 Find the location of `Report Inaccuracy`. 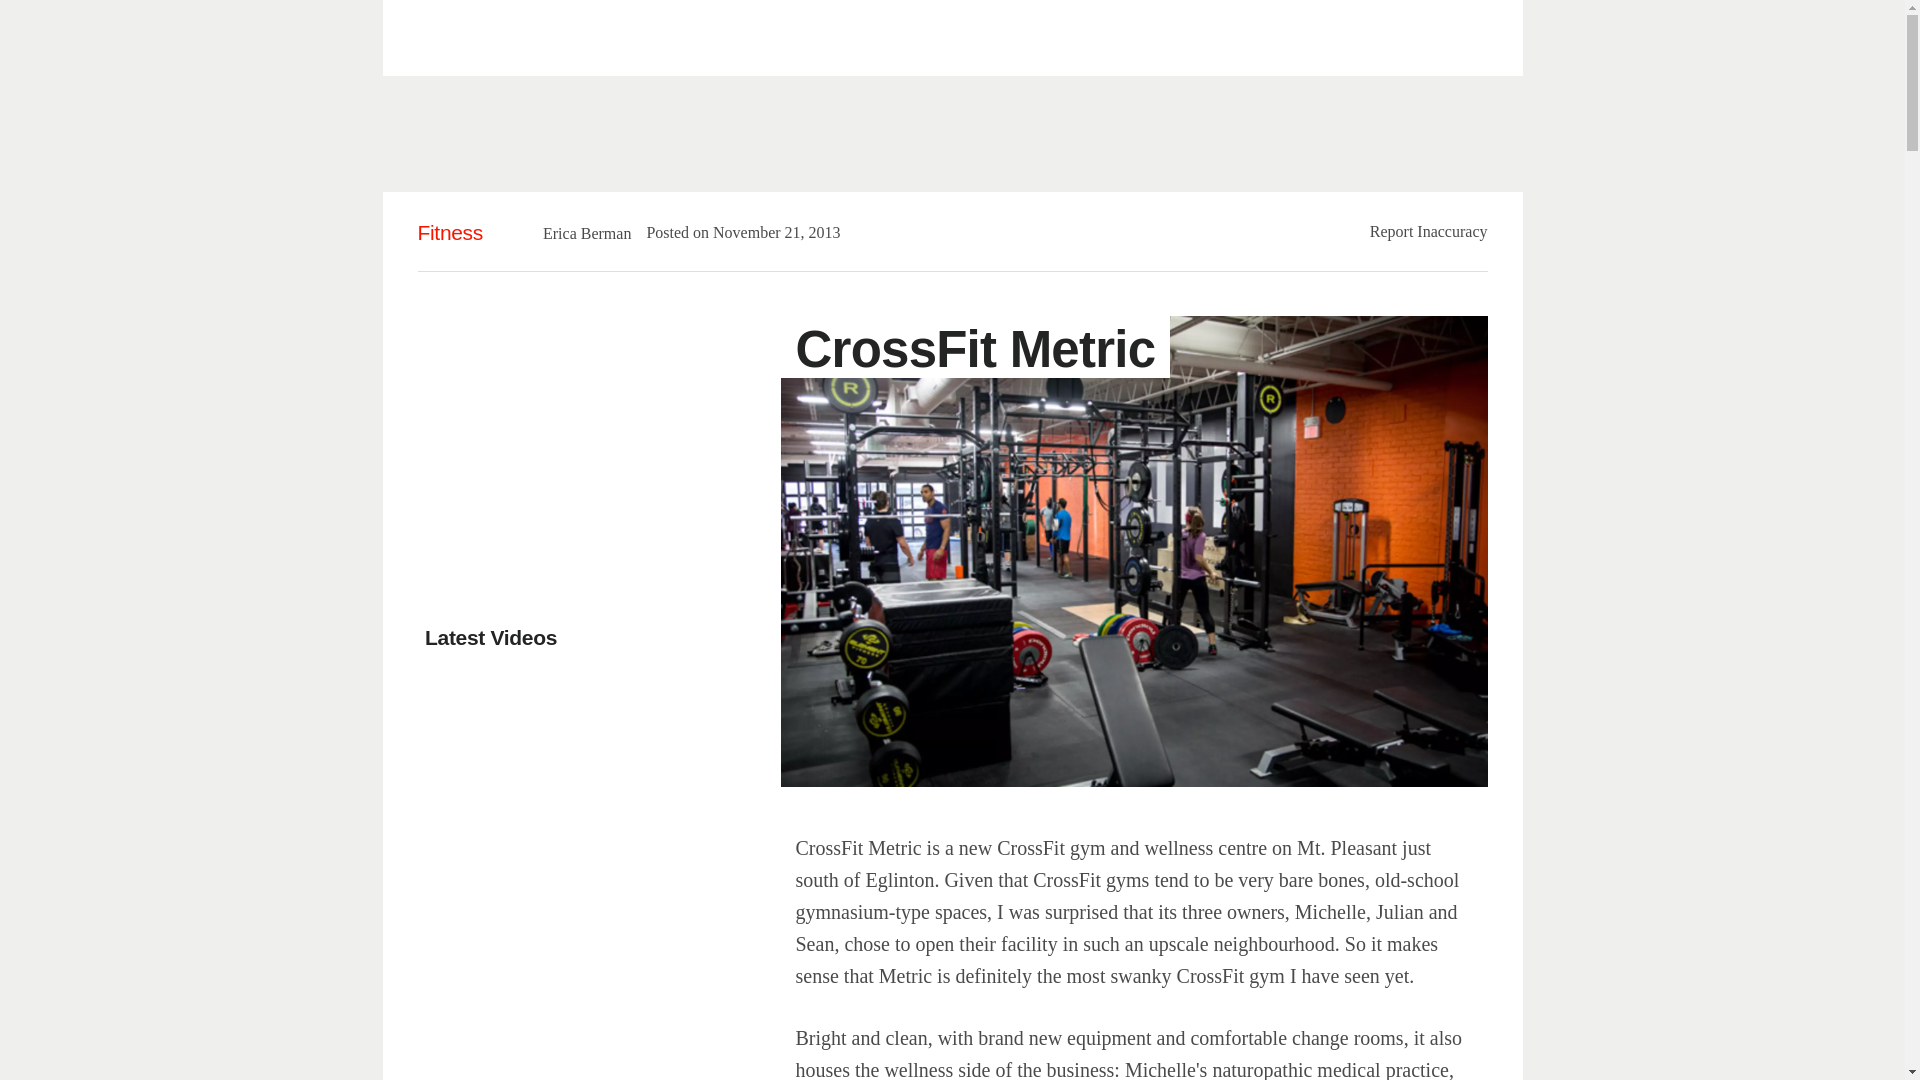

Report Inaccuracy is located at coordinates (1429, 230).